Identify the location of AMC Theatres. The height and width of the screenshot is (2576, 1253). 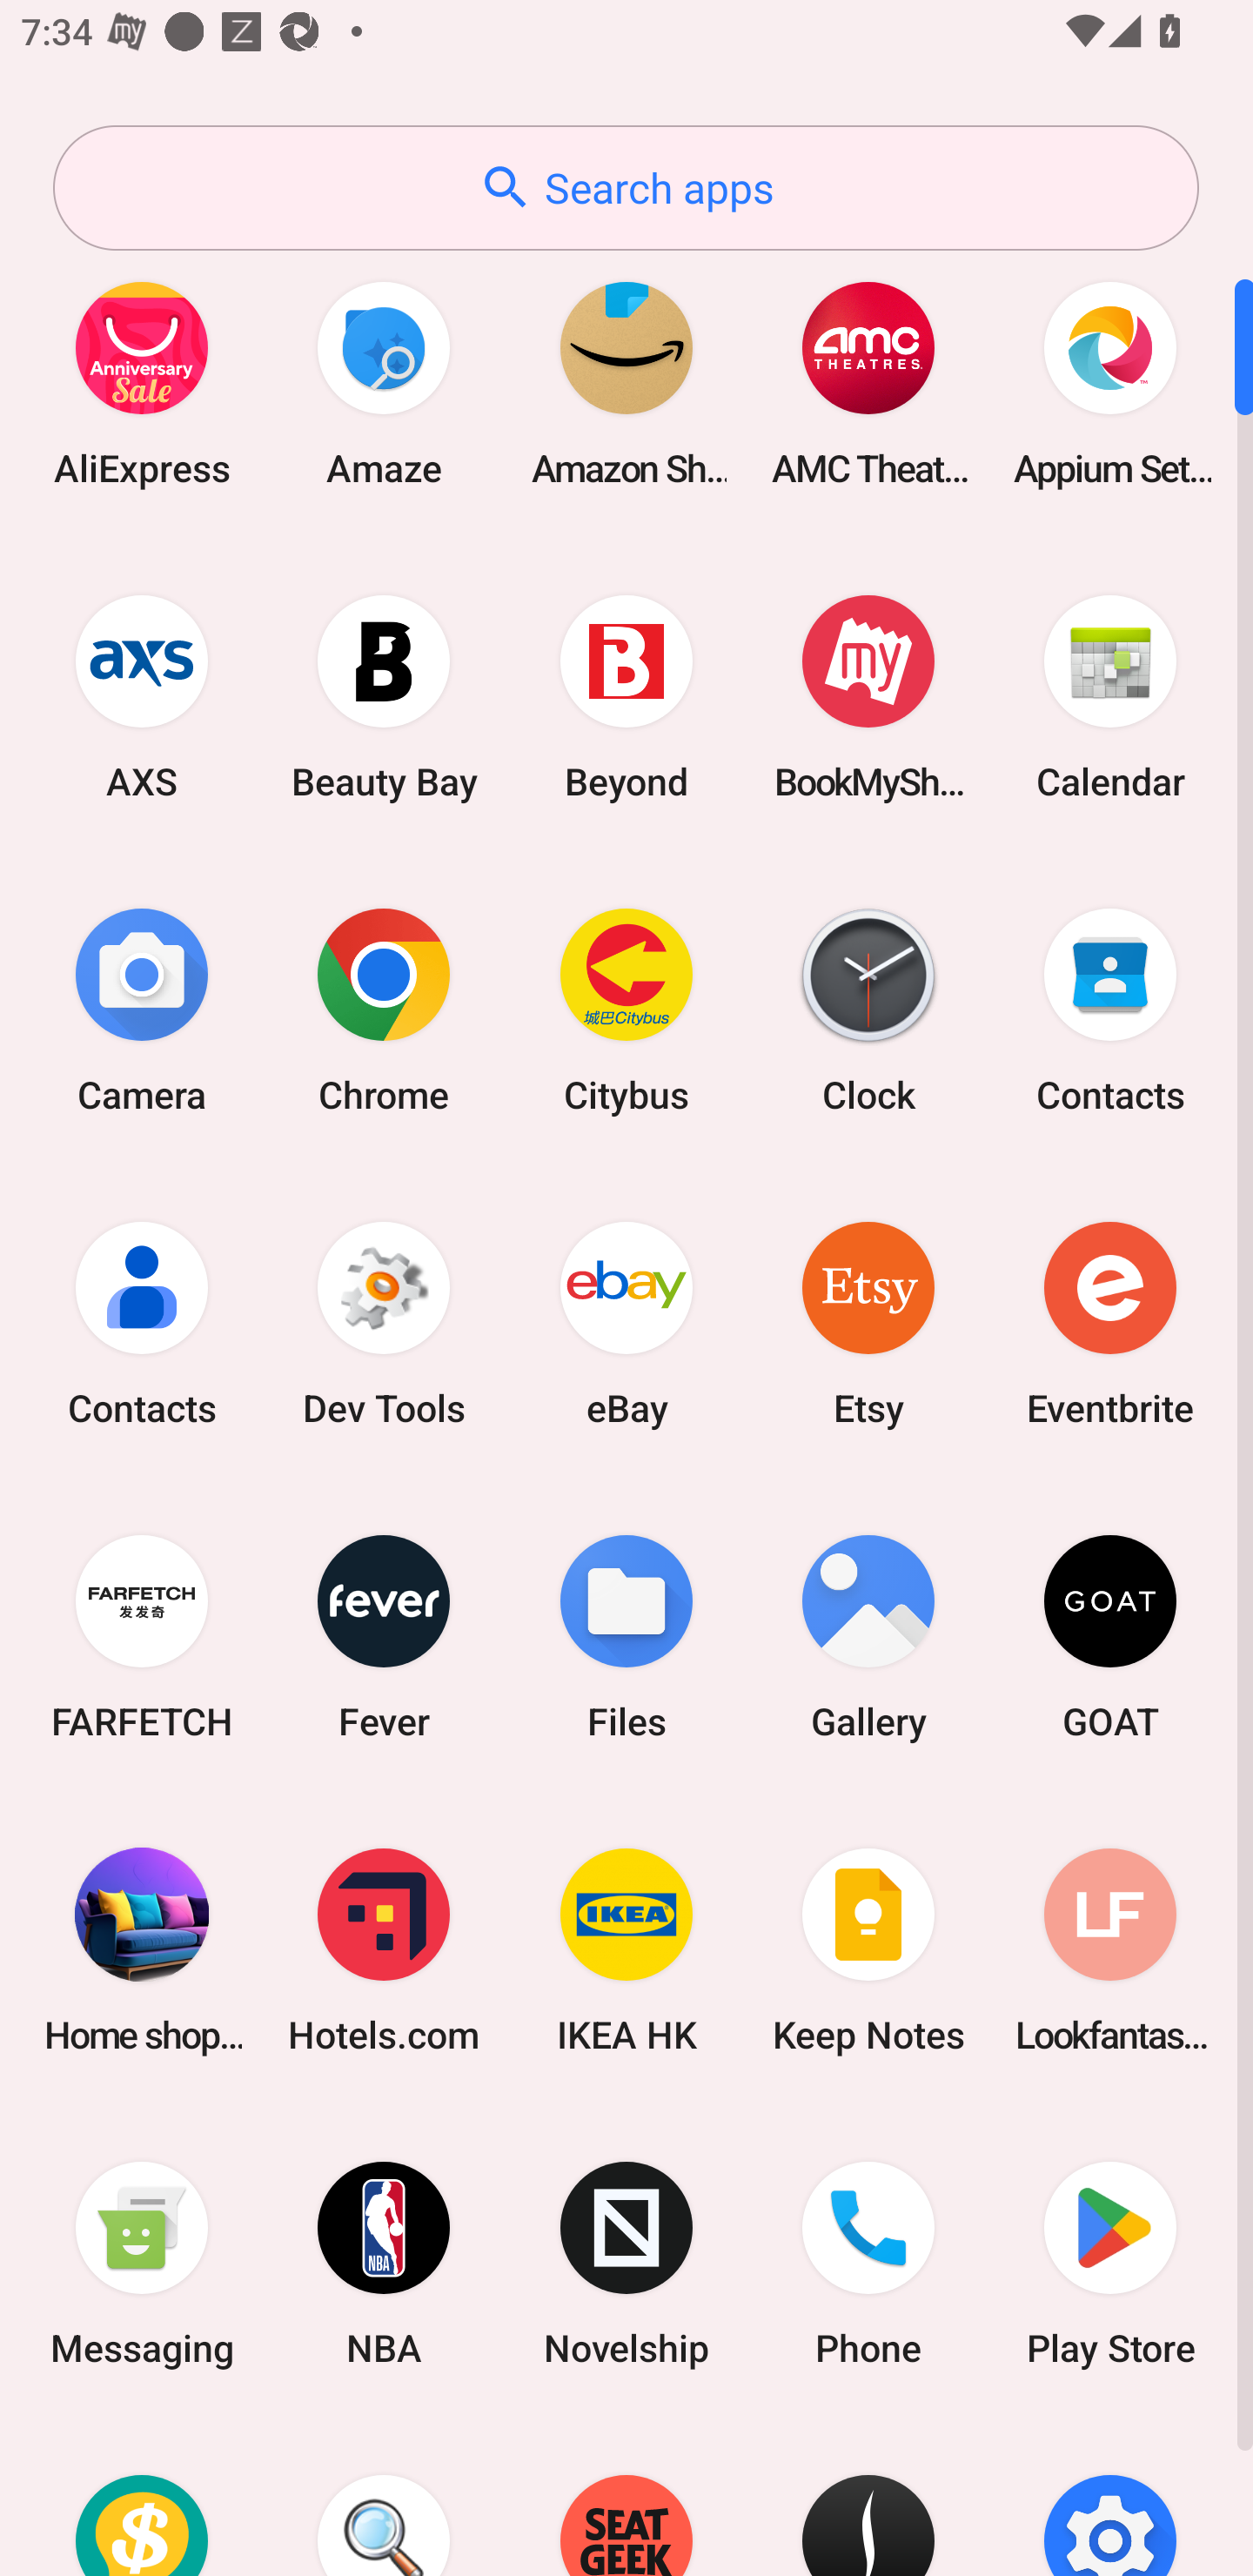
(868, 383).